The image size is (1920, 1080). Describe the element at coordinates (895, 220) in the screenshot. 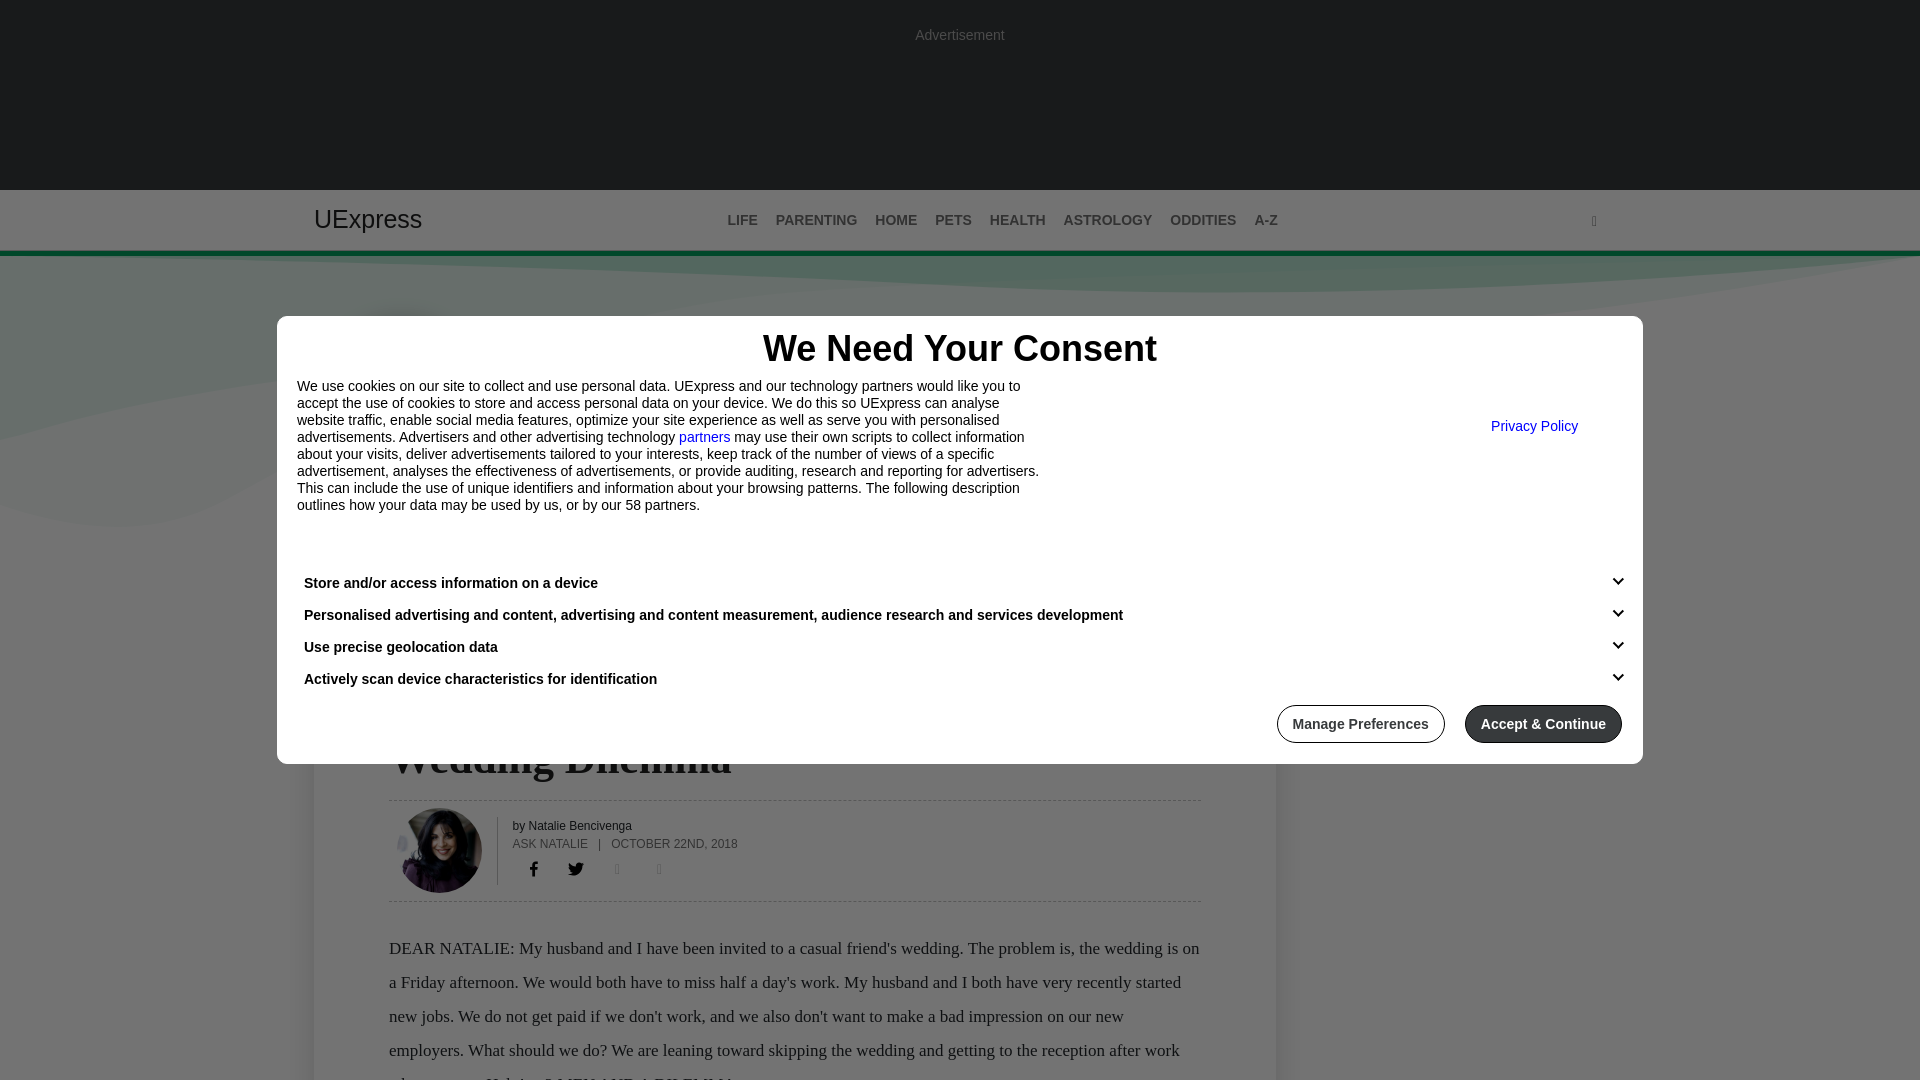

I see `HOME` at that location.